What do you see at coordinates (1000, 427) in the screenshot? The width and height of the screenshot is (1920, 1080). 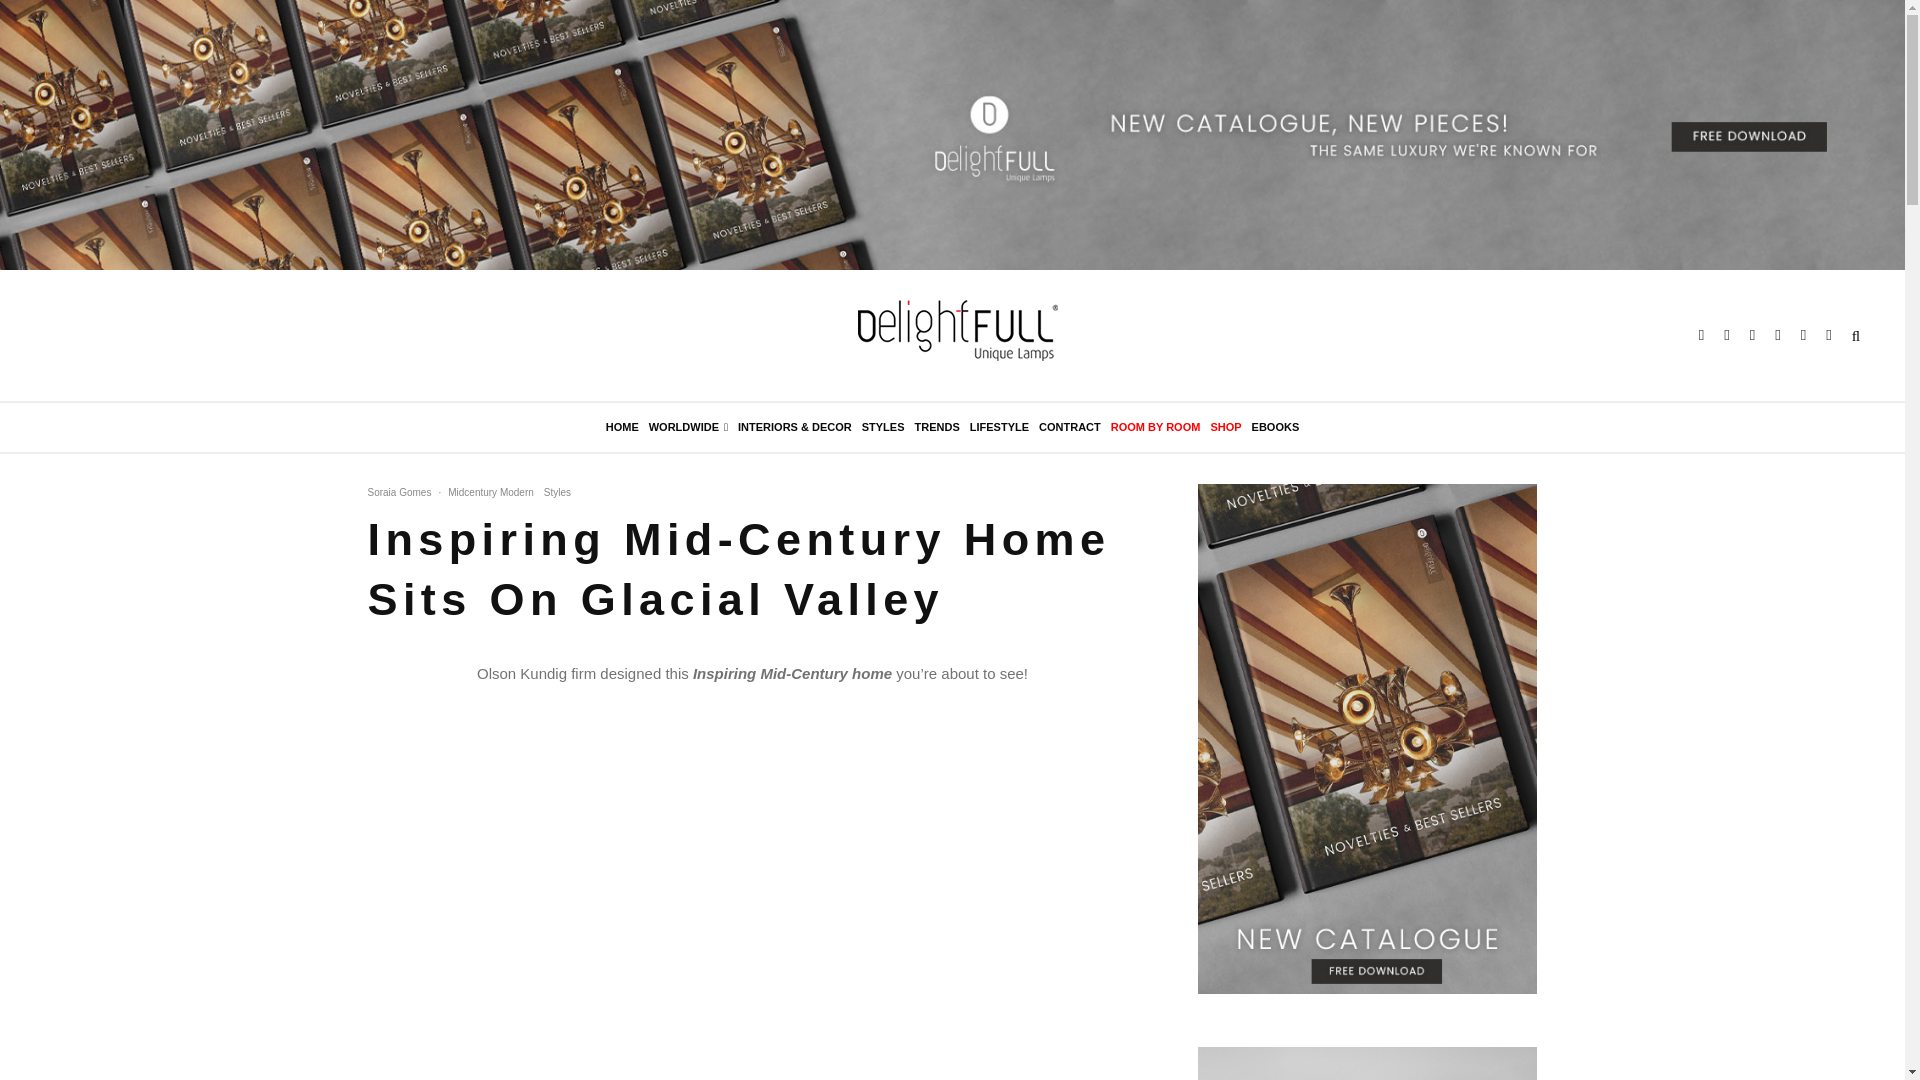 I see `LIFESTYLE` at bounding box center [1000, 427].